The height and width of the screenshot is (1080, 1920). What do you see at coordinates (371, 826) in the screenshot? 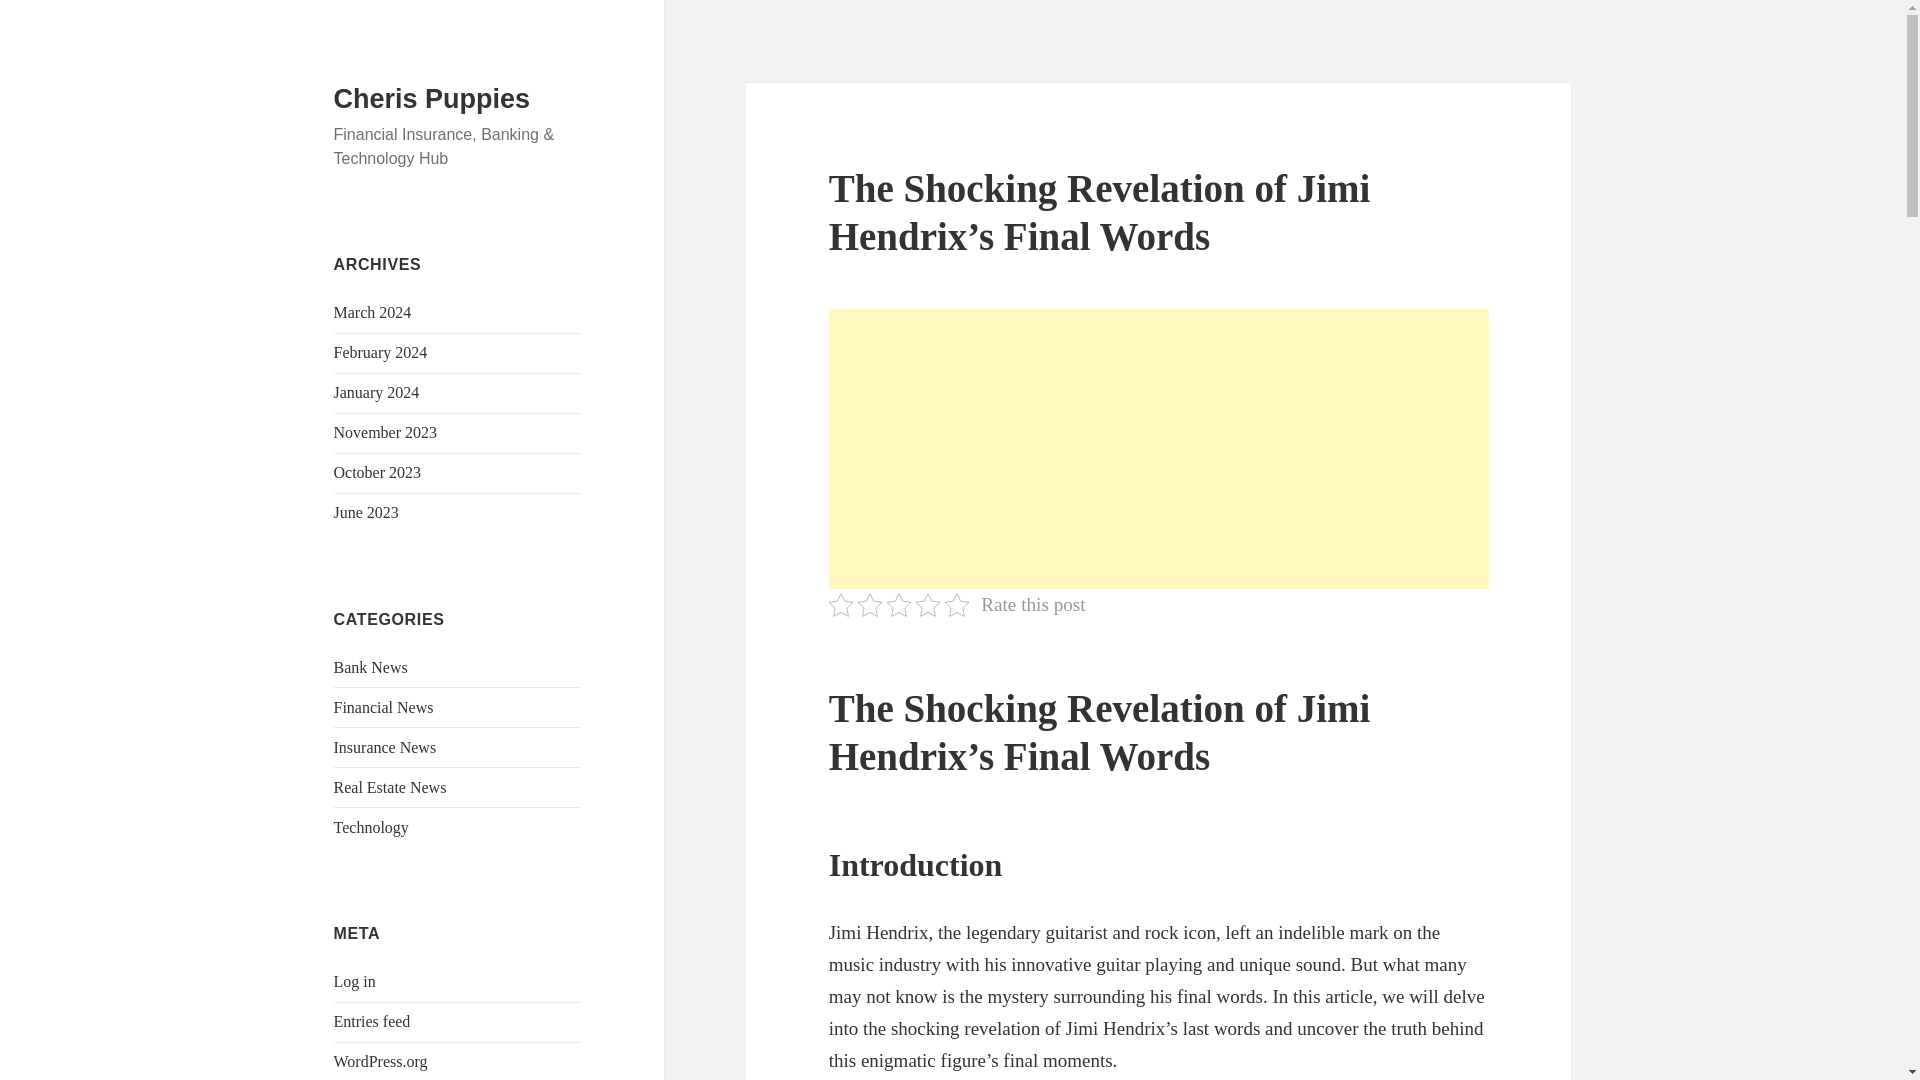
I see `Technology` at bounding box center [371, 826].